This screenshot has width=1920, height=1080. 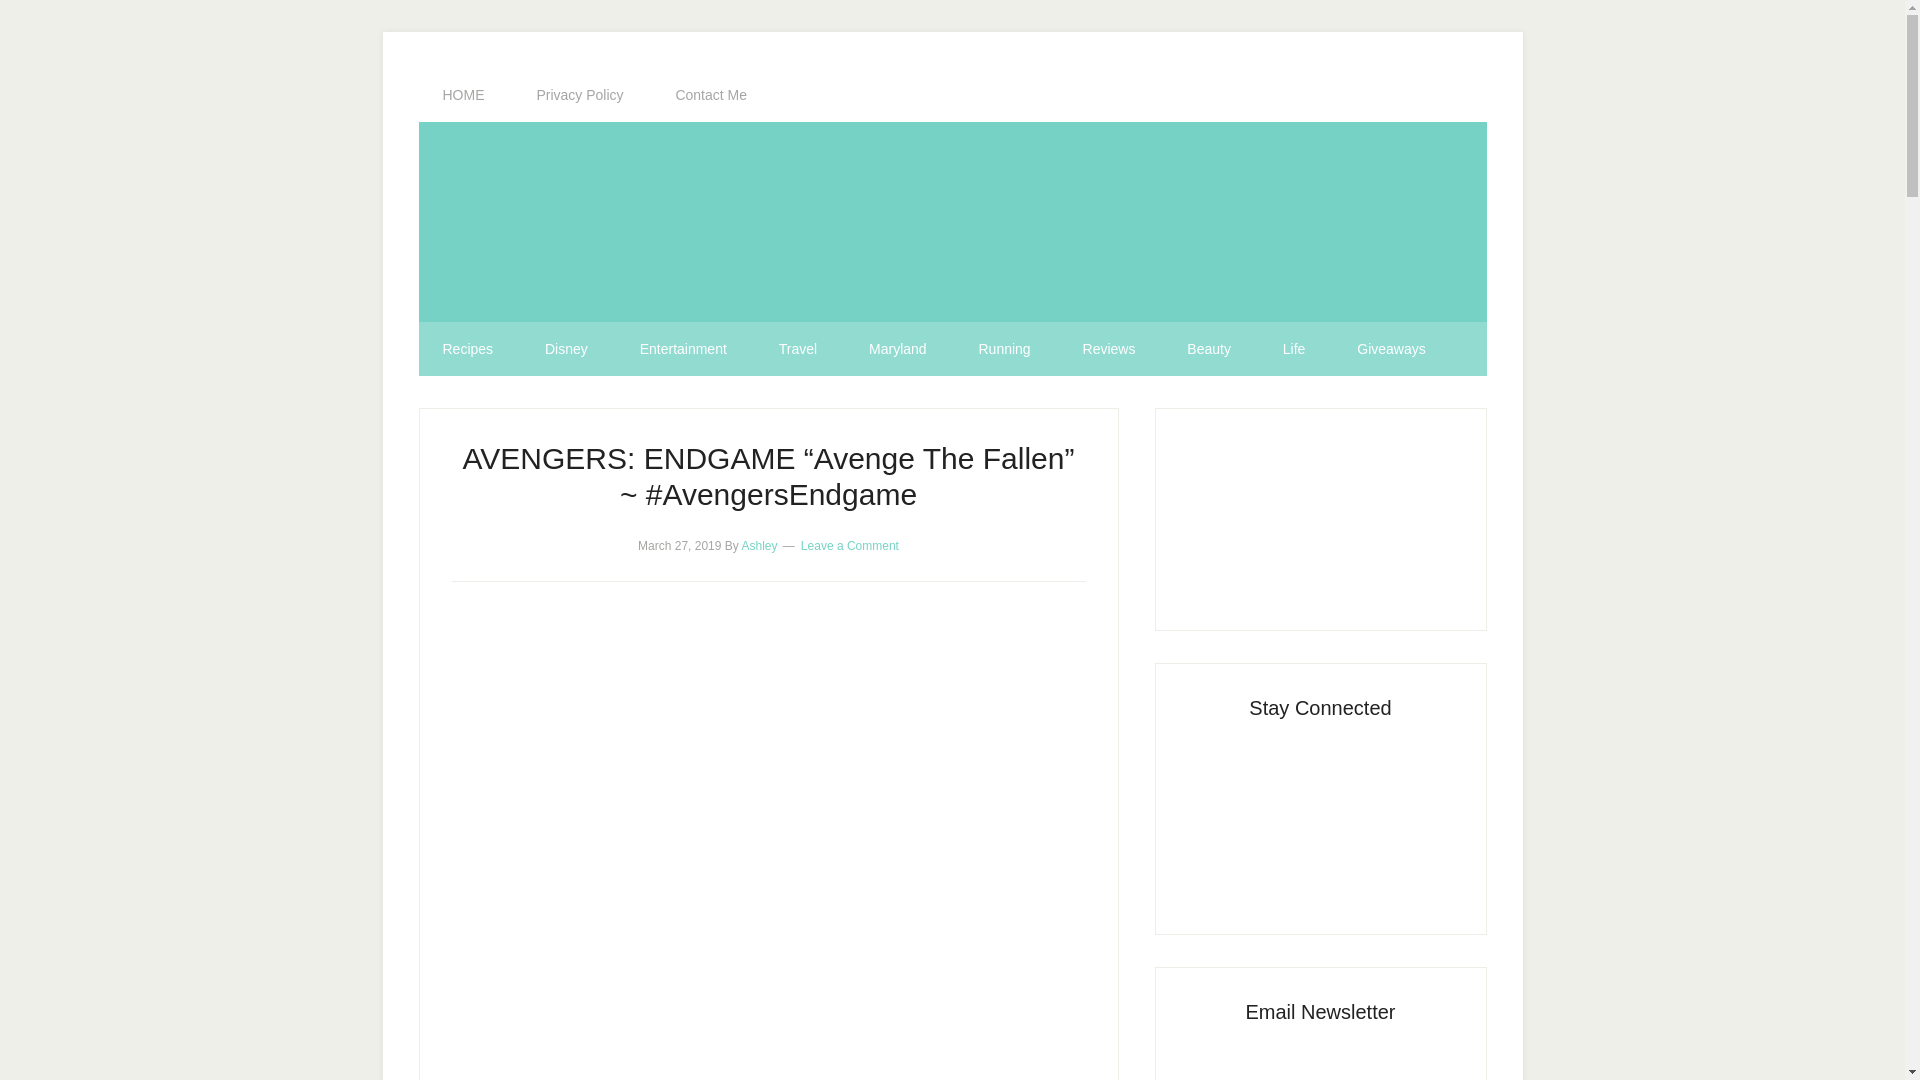 What do you see at coordinates (566, 348) in the screenshot?
I see `Disney` at bounding box center [566, 348].